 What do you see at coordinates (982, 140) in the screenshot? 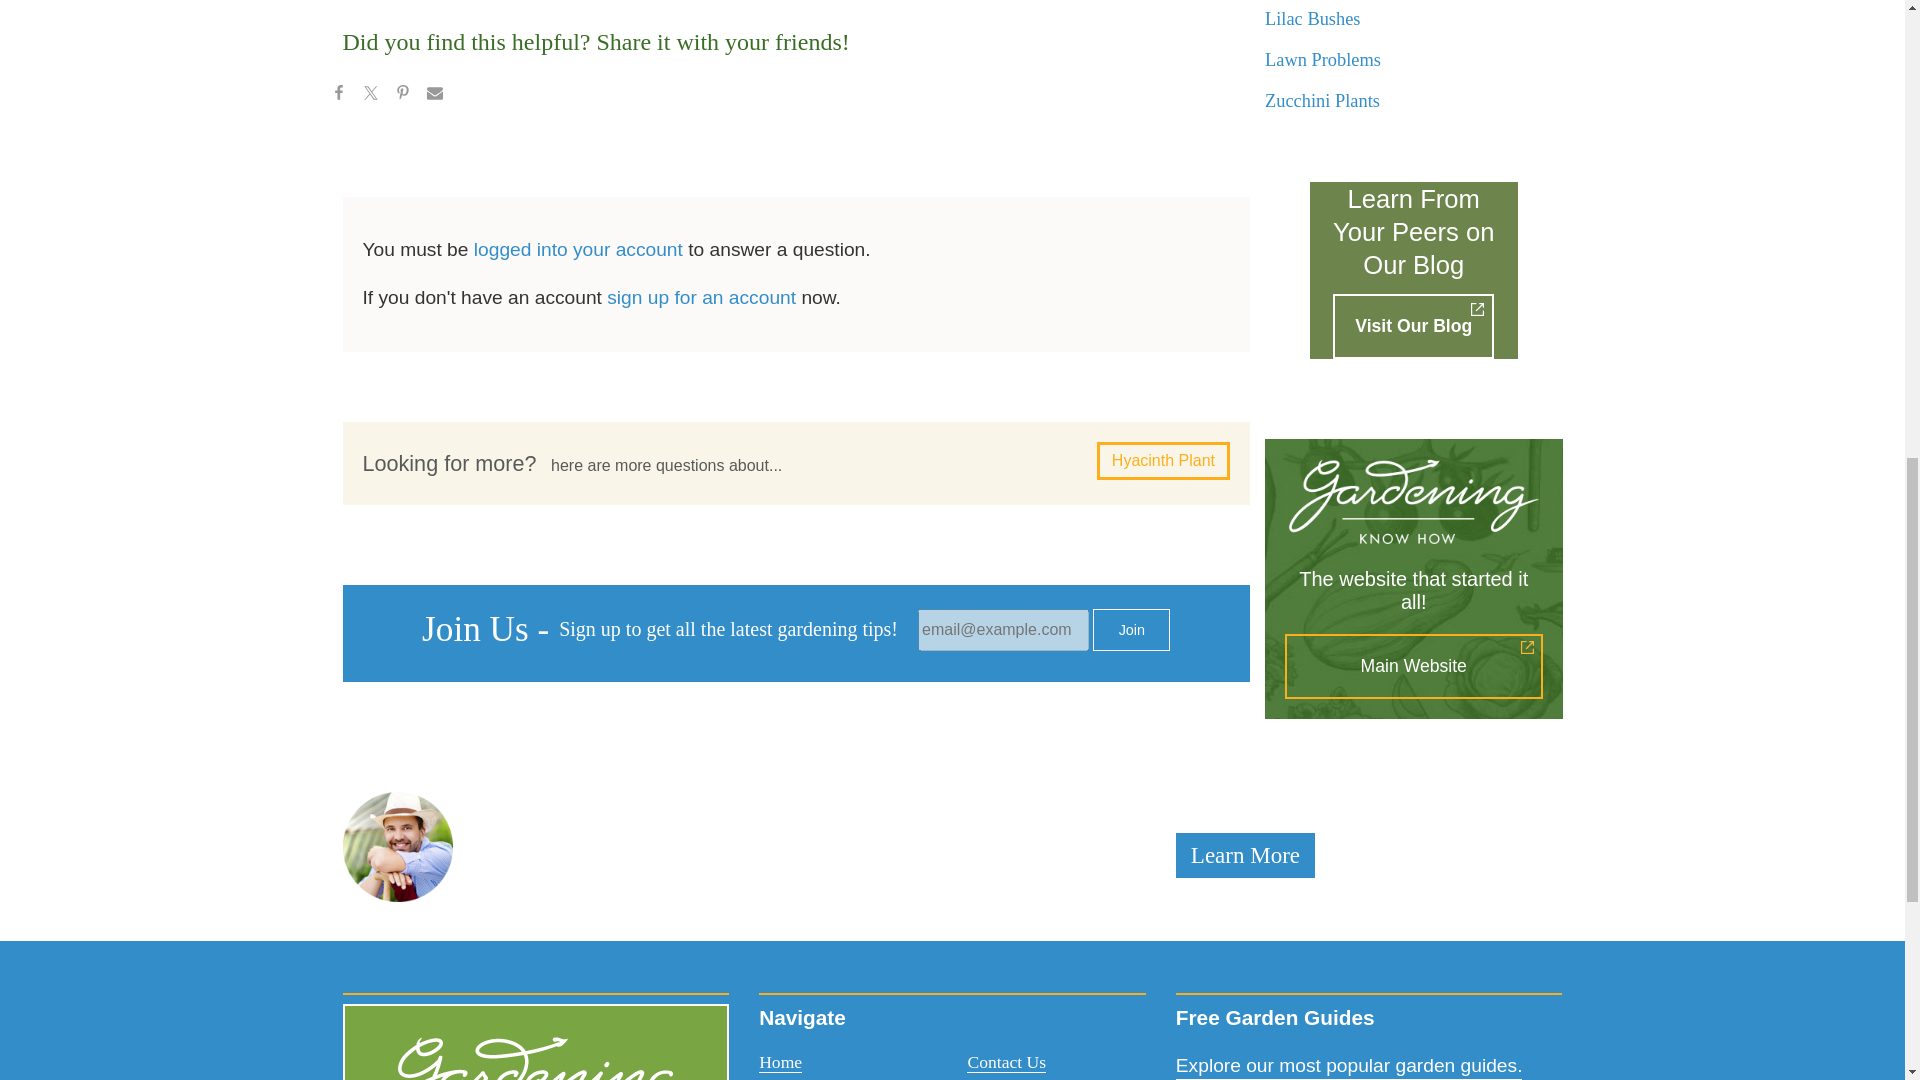
I see `Join` at bounding box center [982, 140].